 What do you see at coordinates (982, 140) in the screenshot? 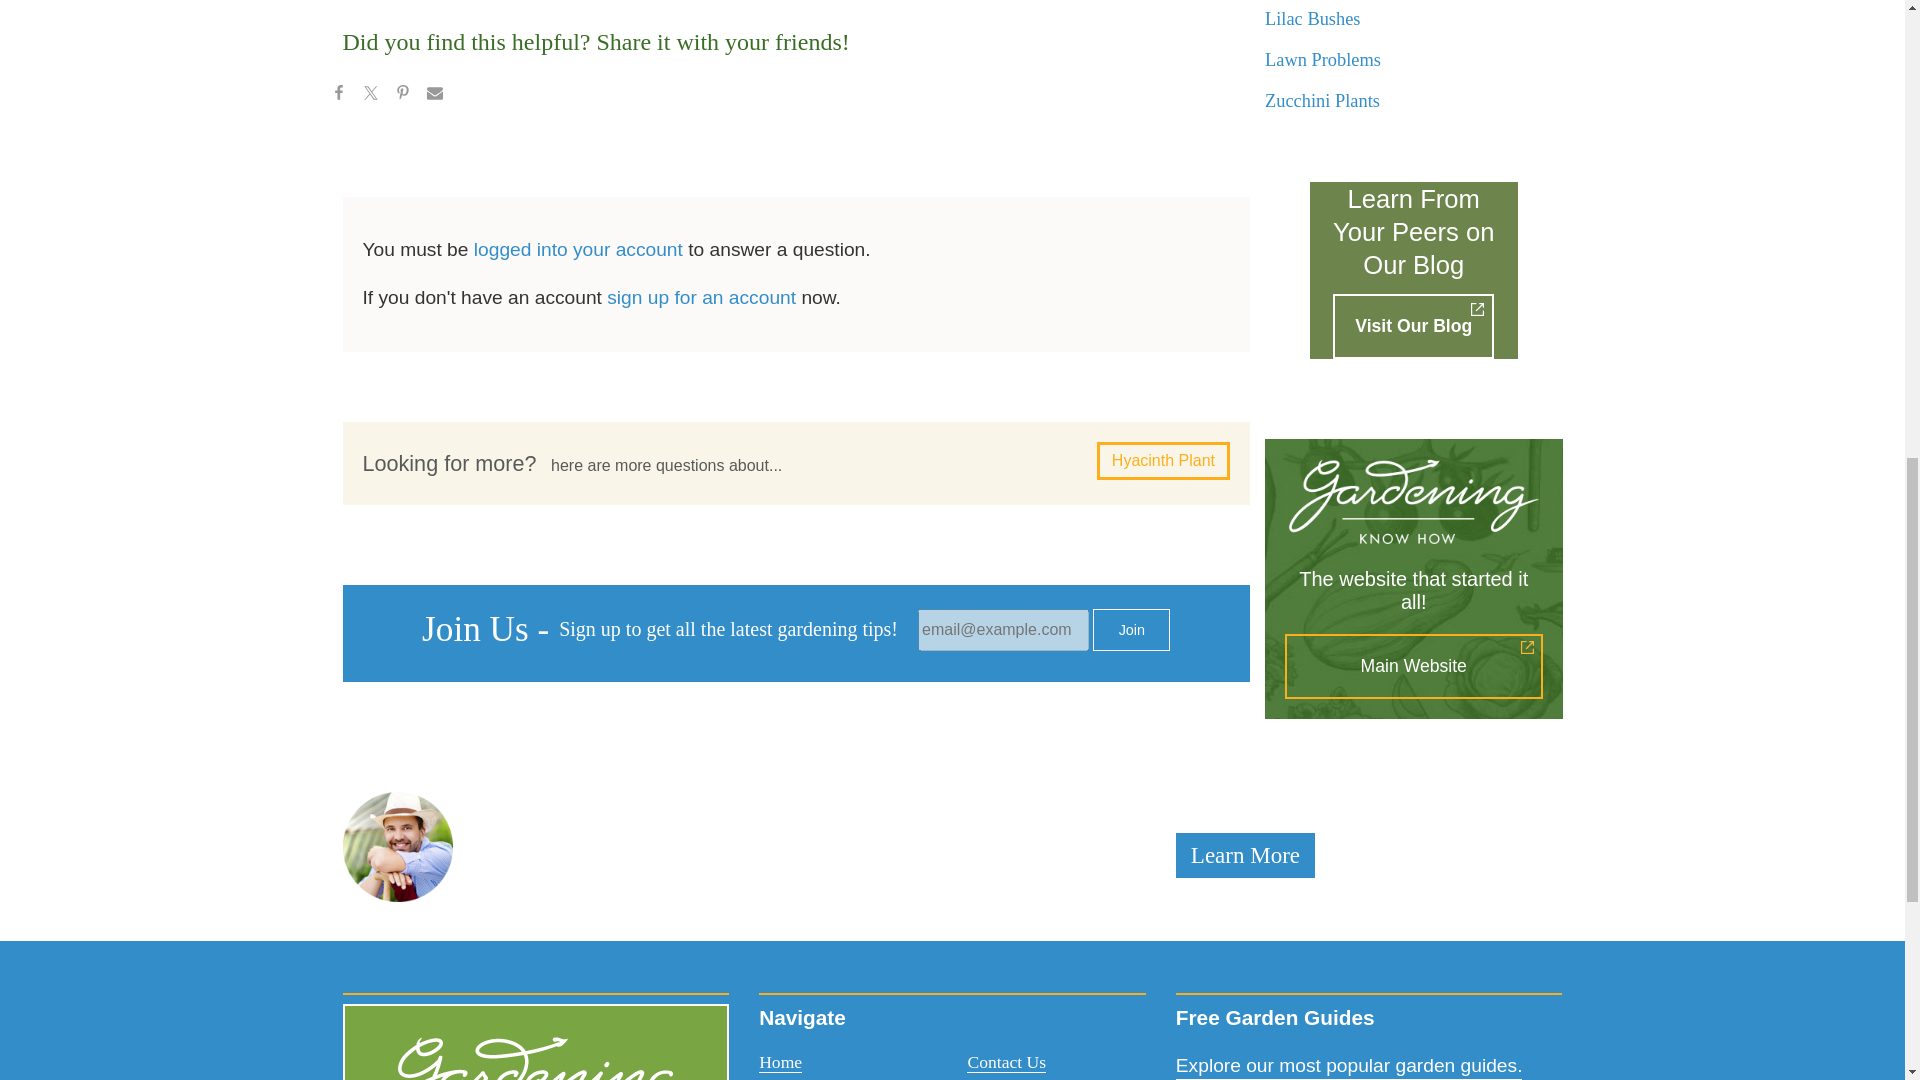
I see `Join` at bounding box center [982, 140].